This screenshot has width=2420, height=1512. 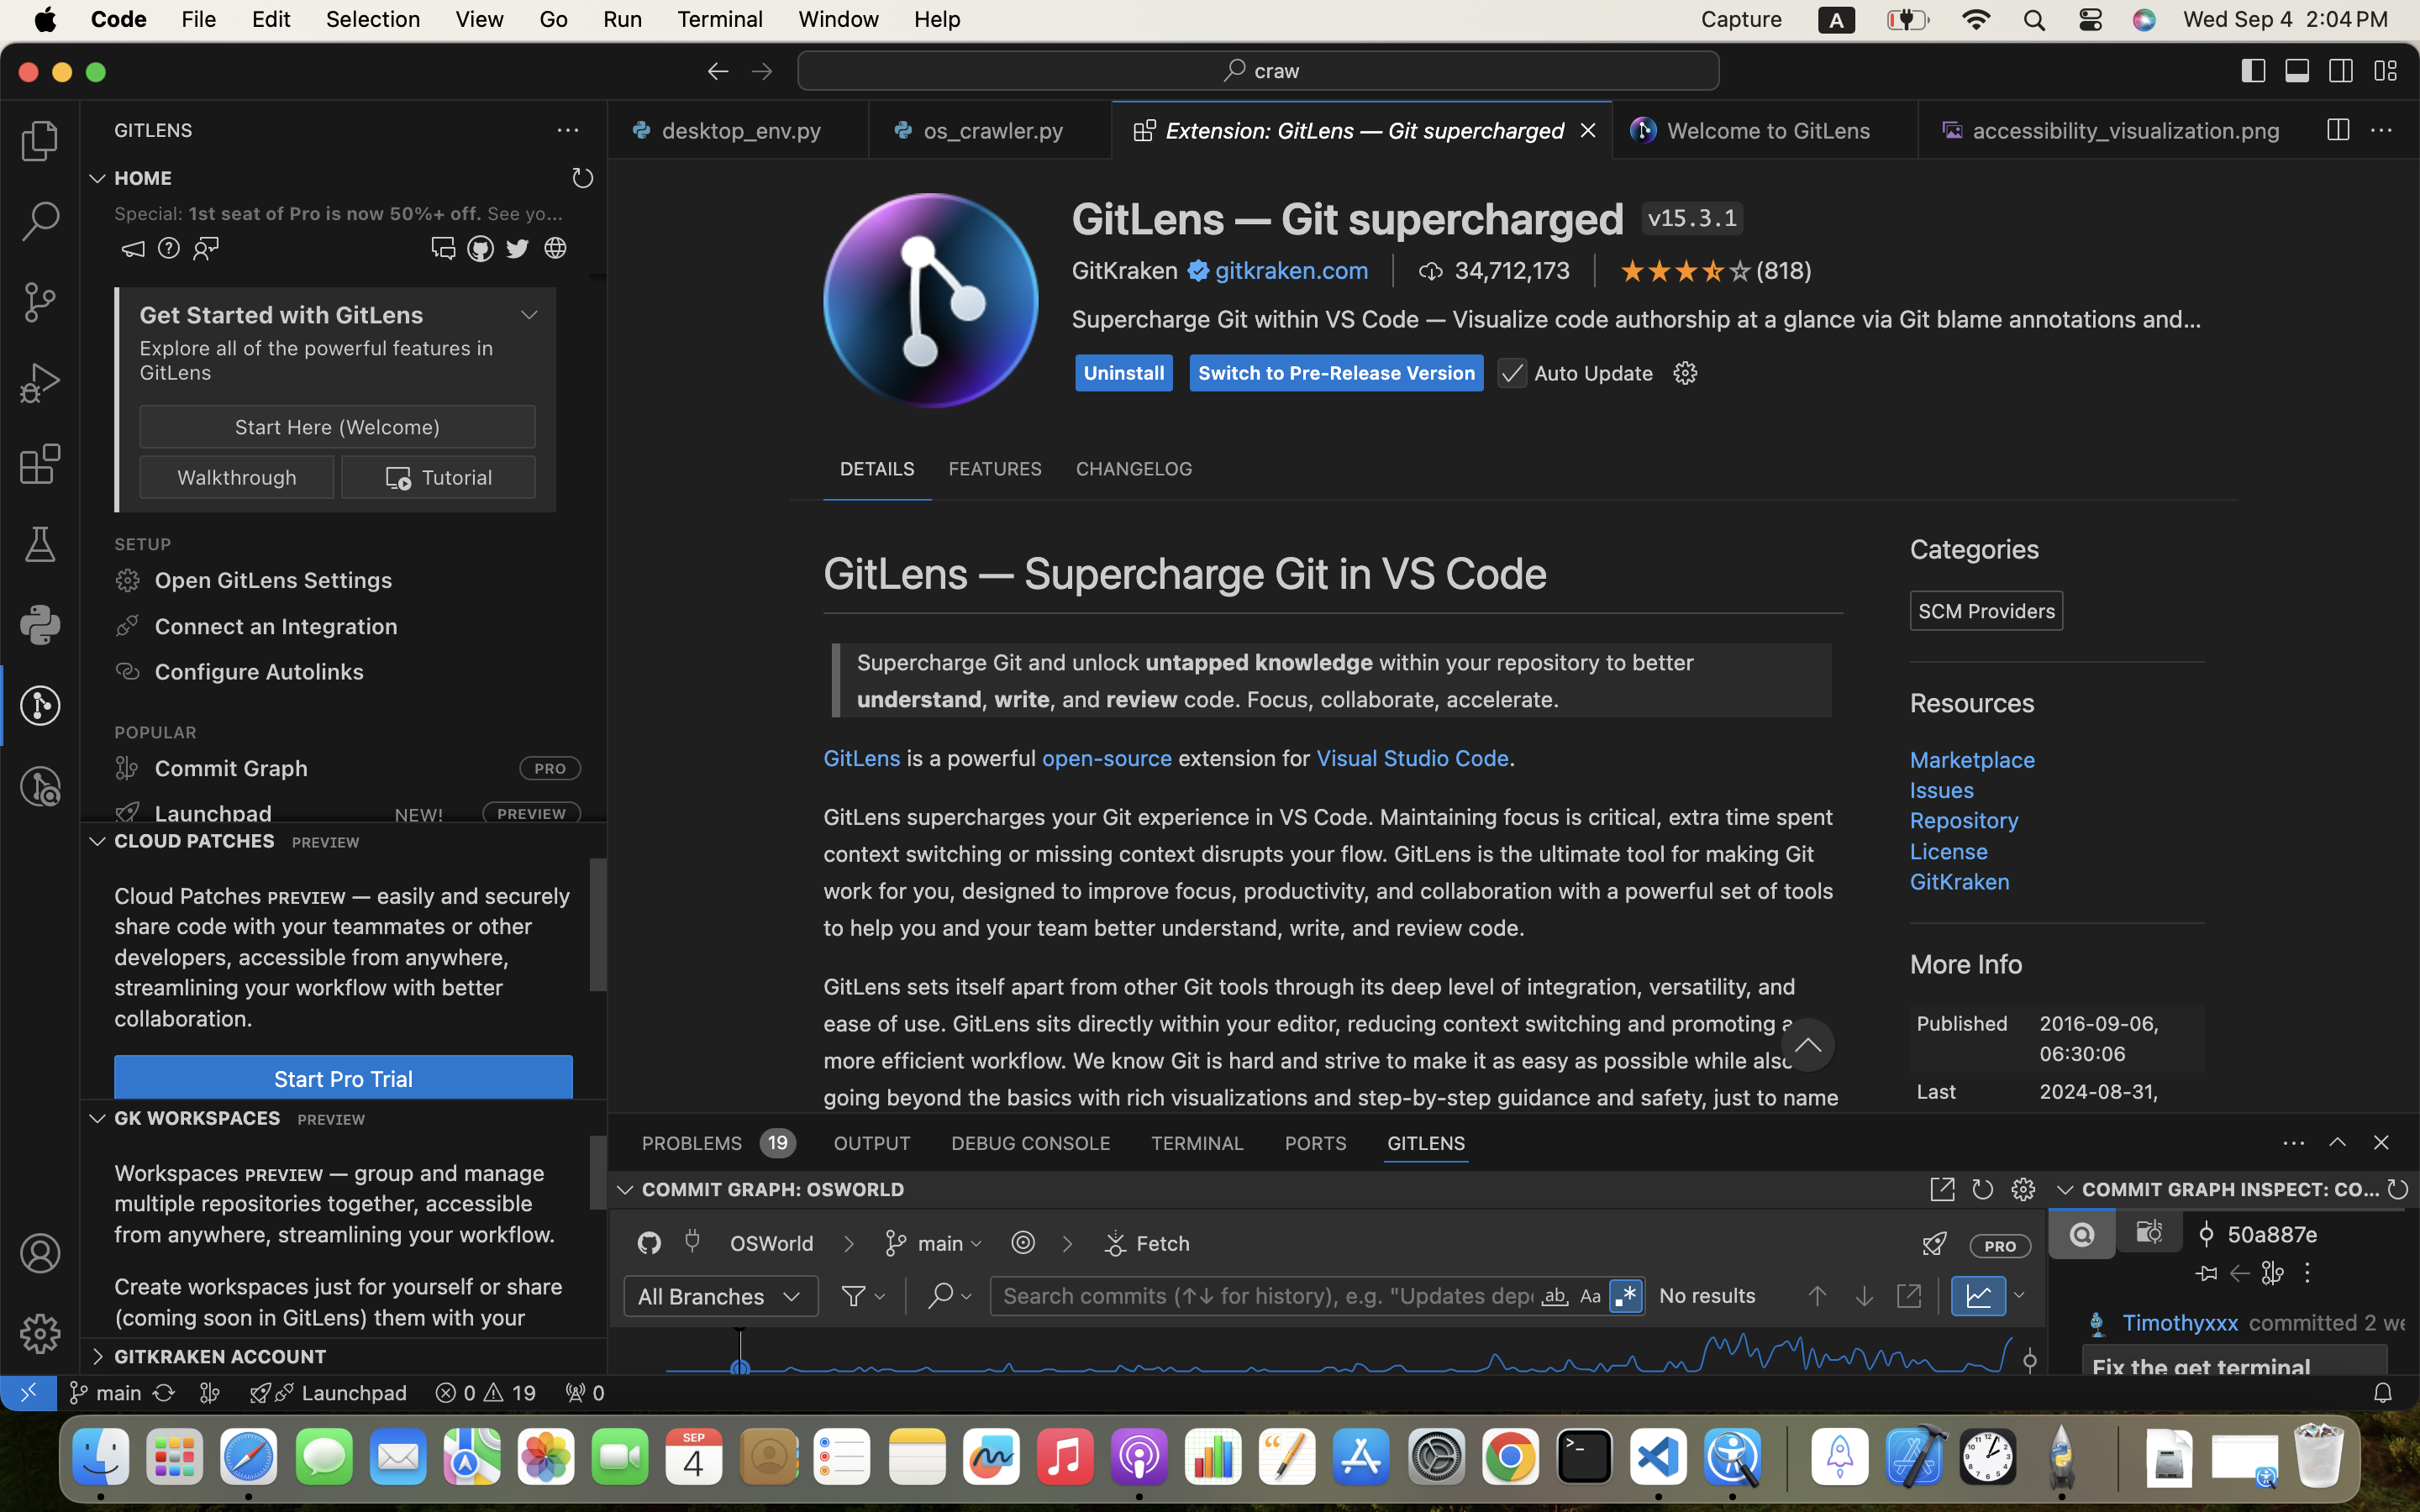 I want to click on Git CodeLens, so click(x=1050, y=585).